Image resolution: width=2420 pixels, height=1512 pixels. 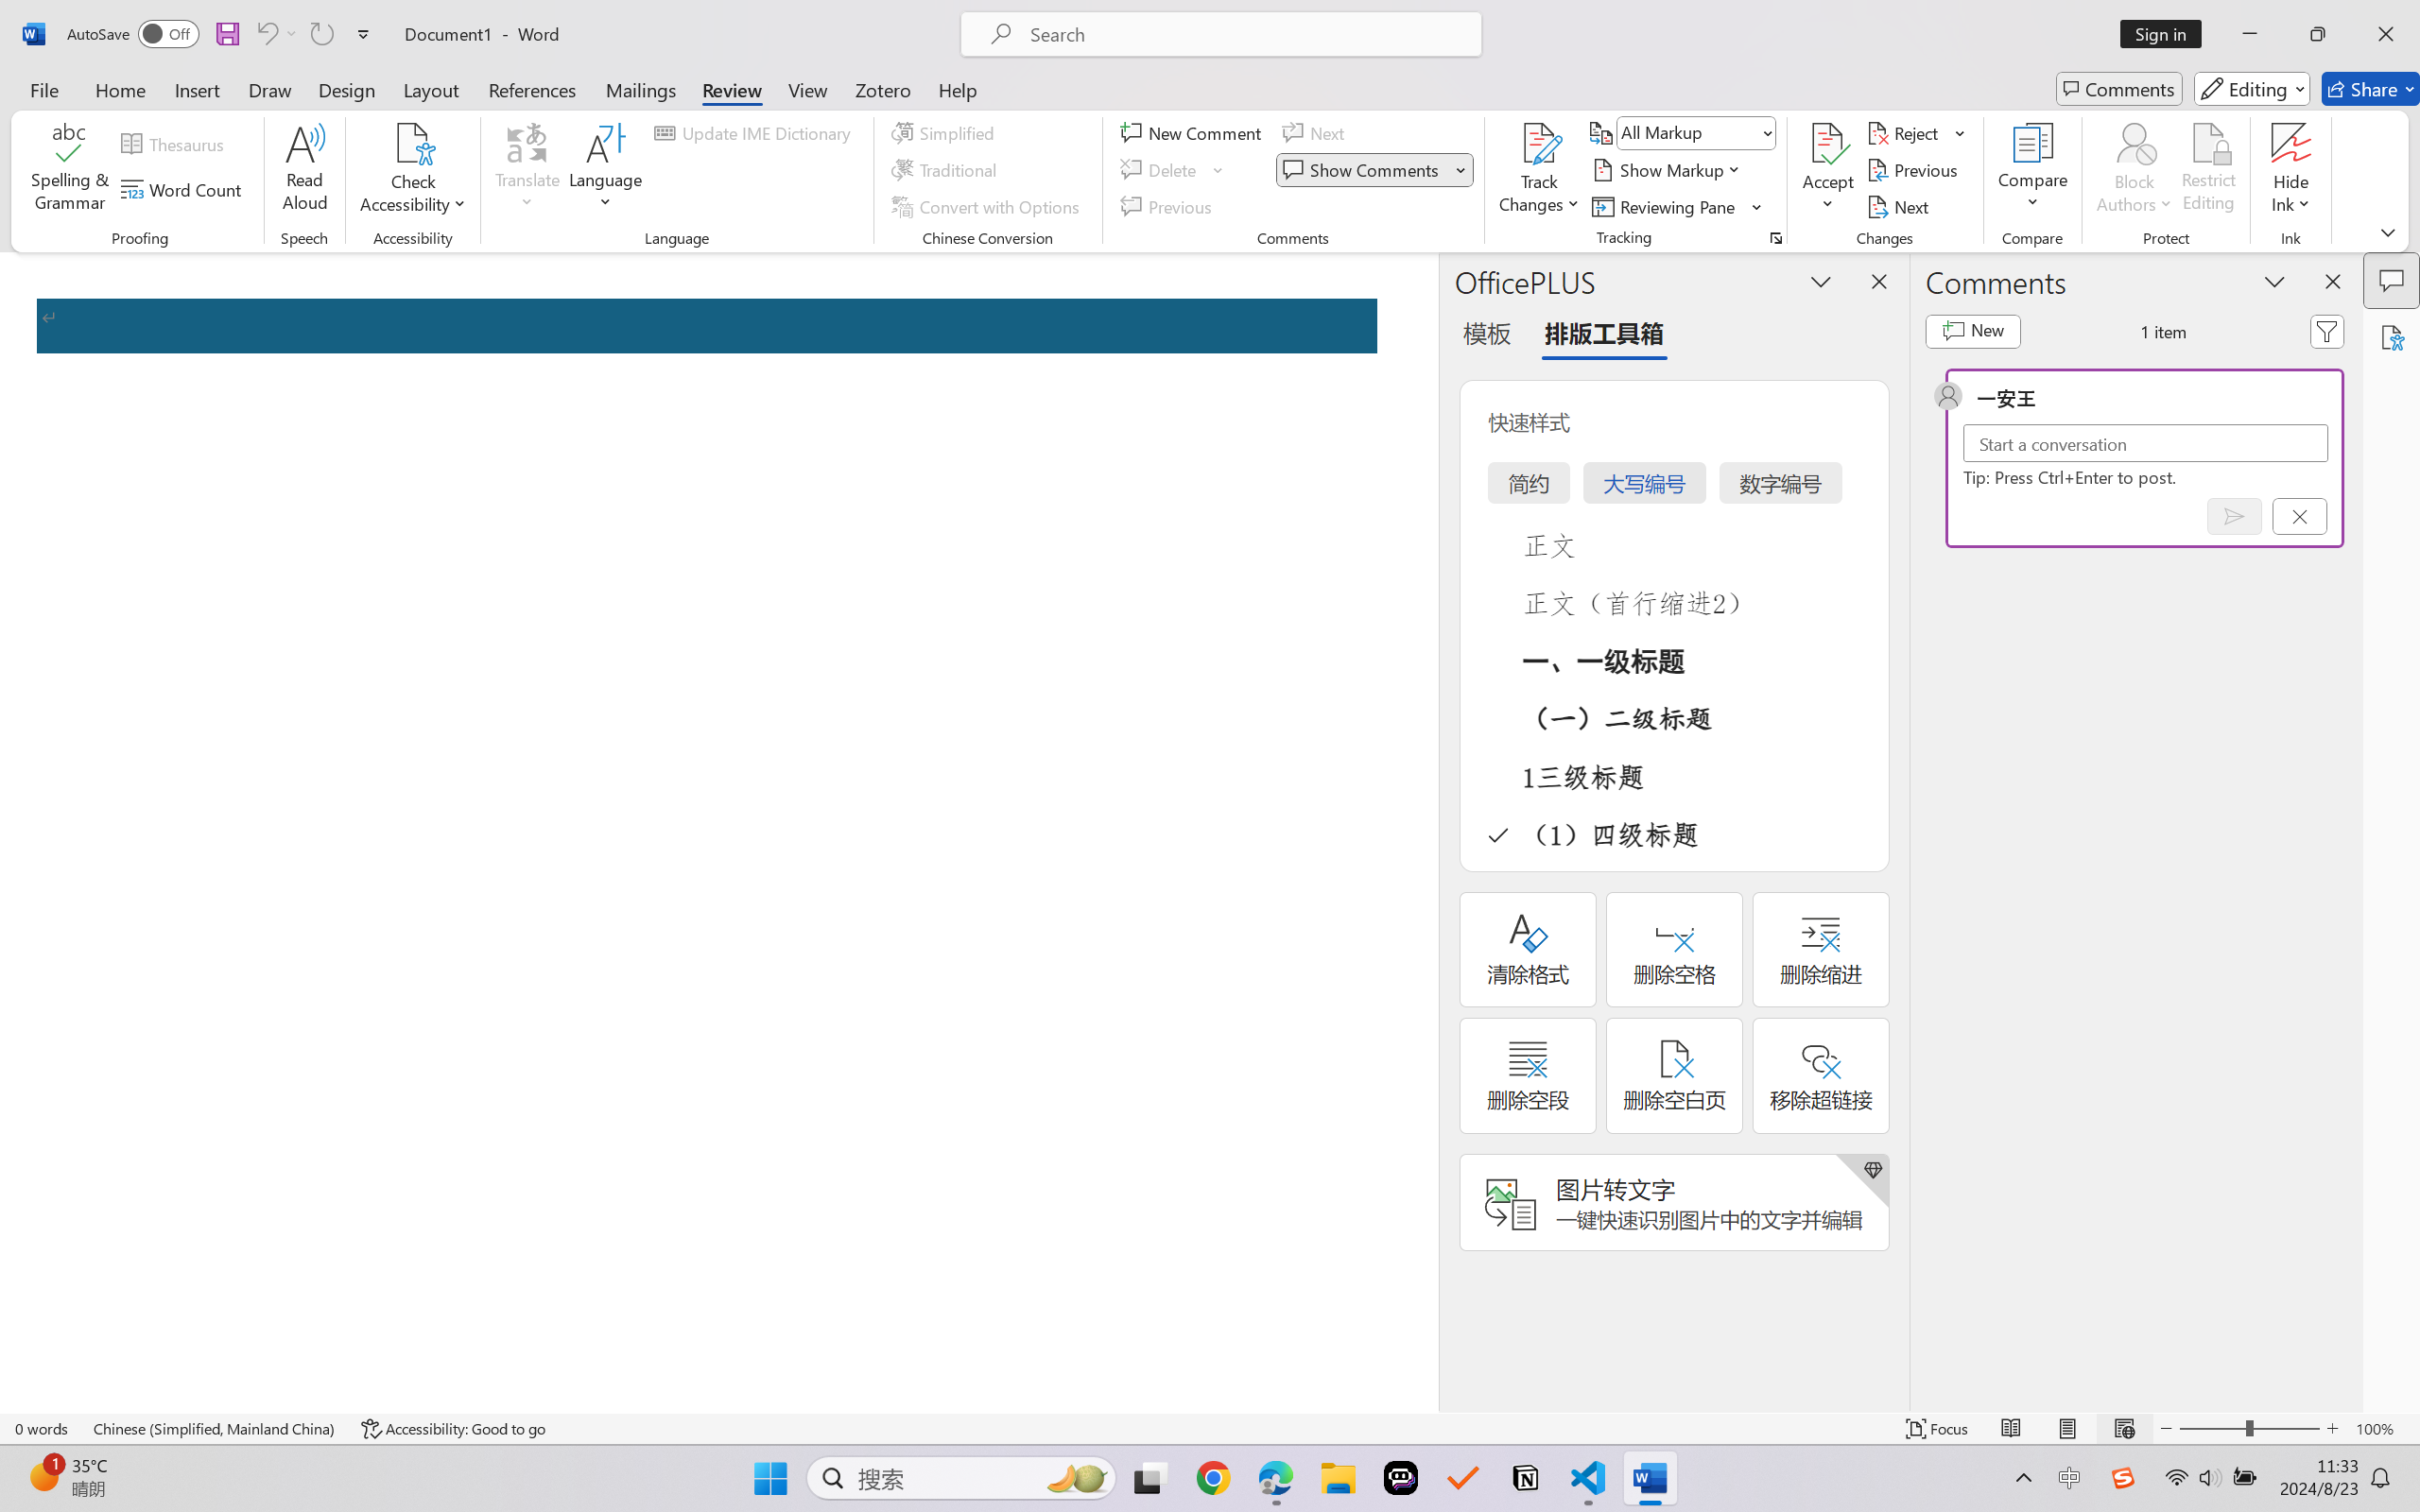 I want to click on Accept, so click(x=1828, y=170).